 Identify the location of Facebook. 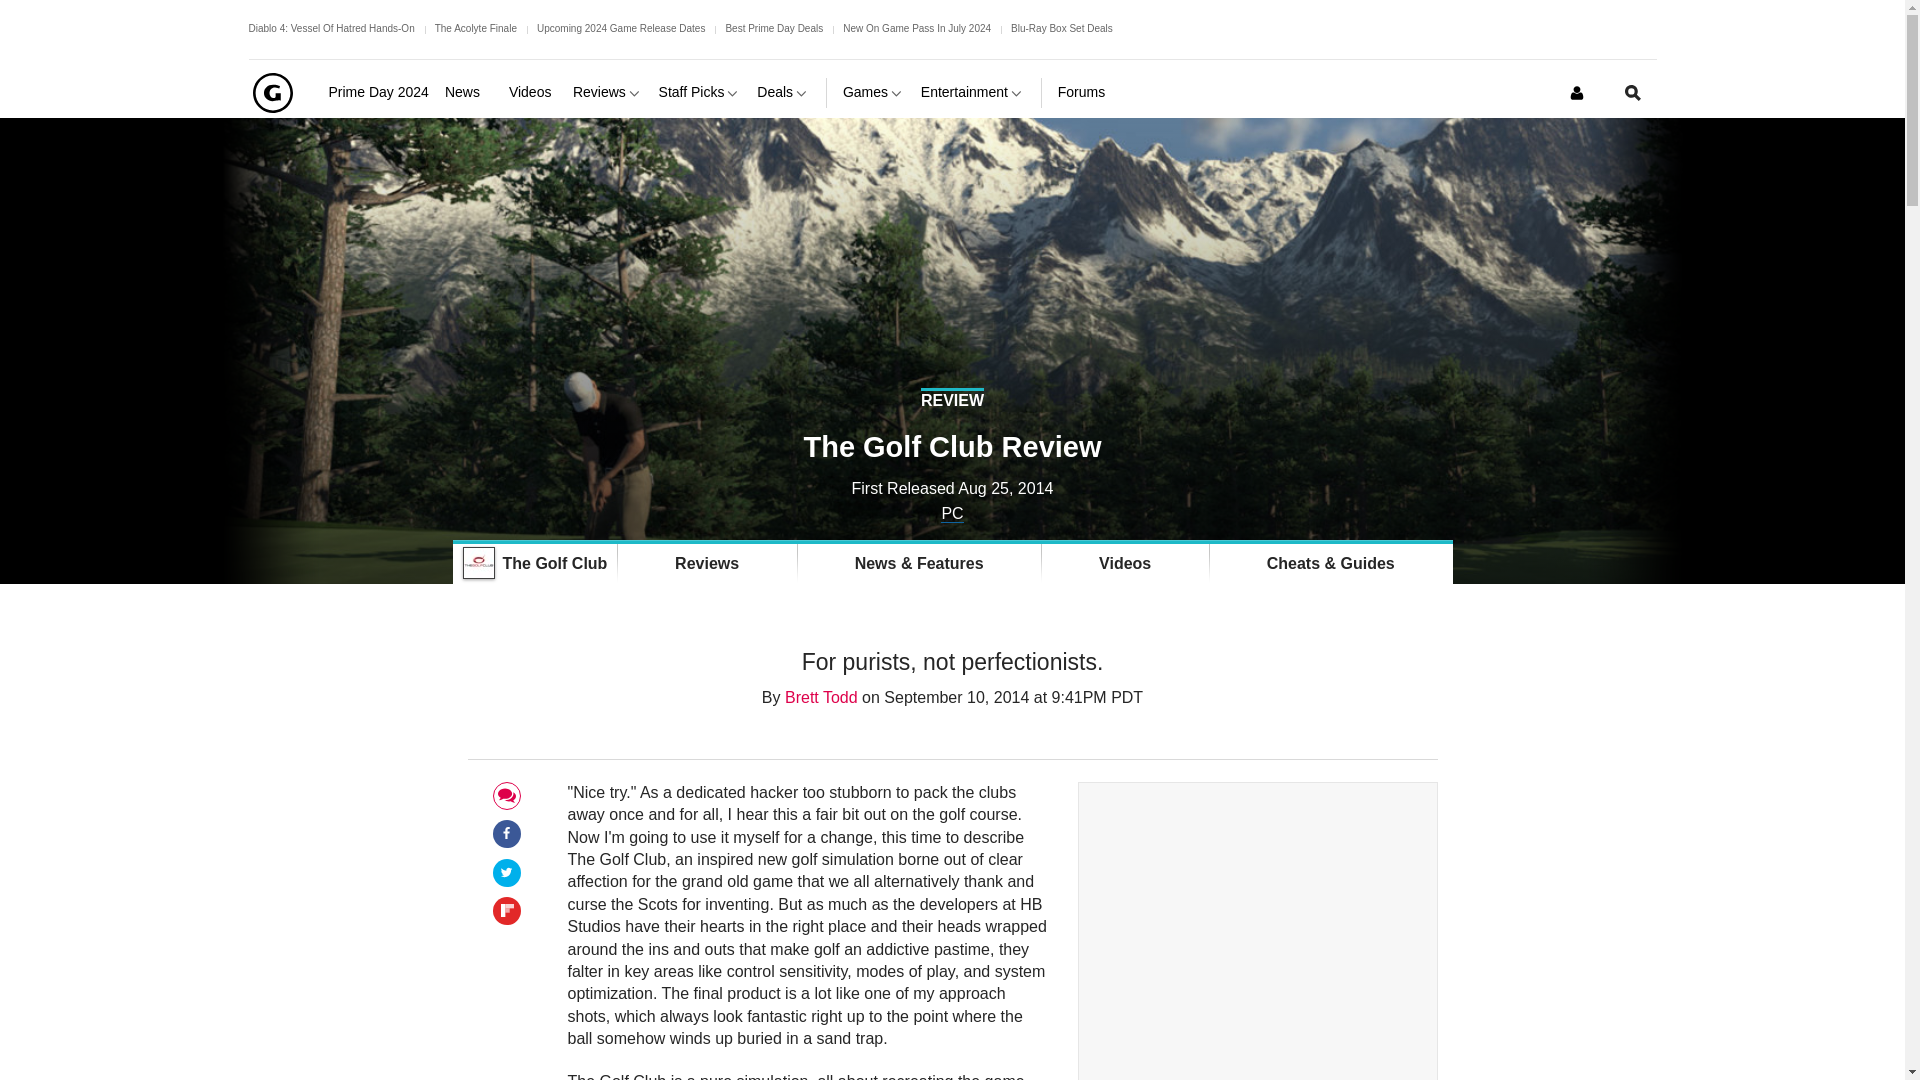
(506, 834).